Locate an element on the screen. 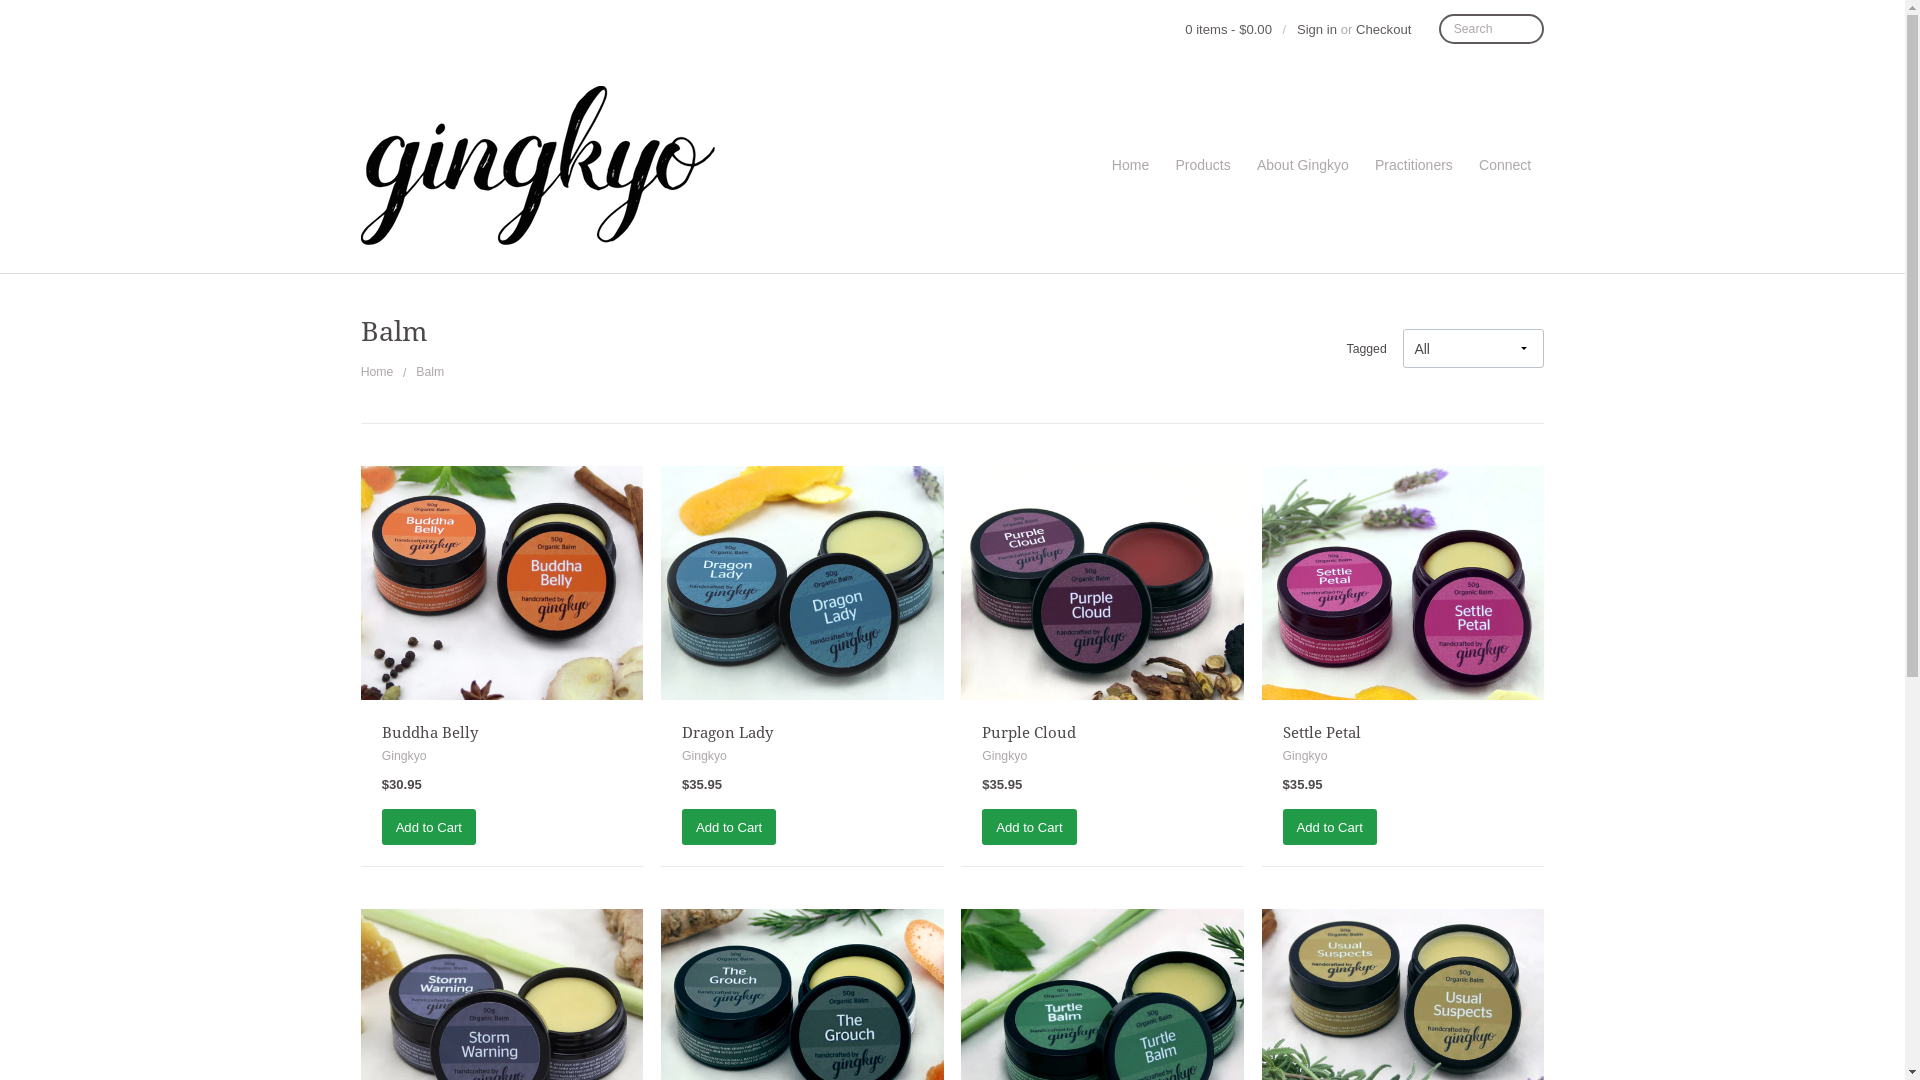  Purple Cloud is located at coordinates (1029, 733).